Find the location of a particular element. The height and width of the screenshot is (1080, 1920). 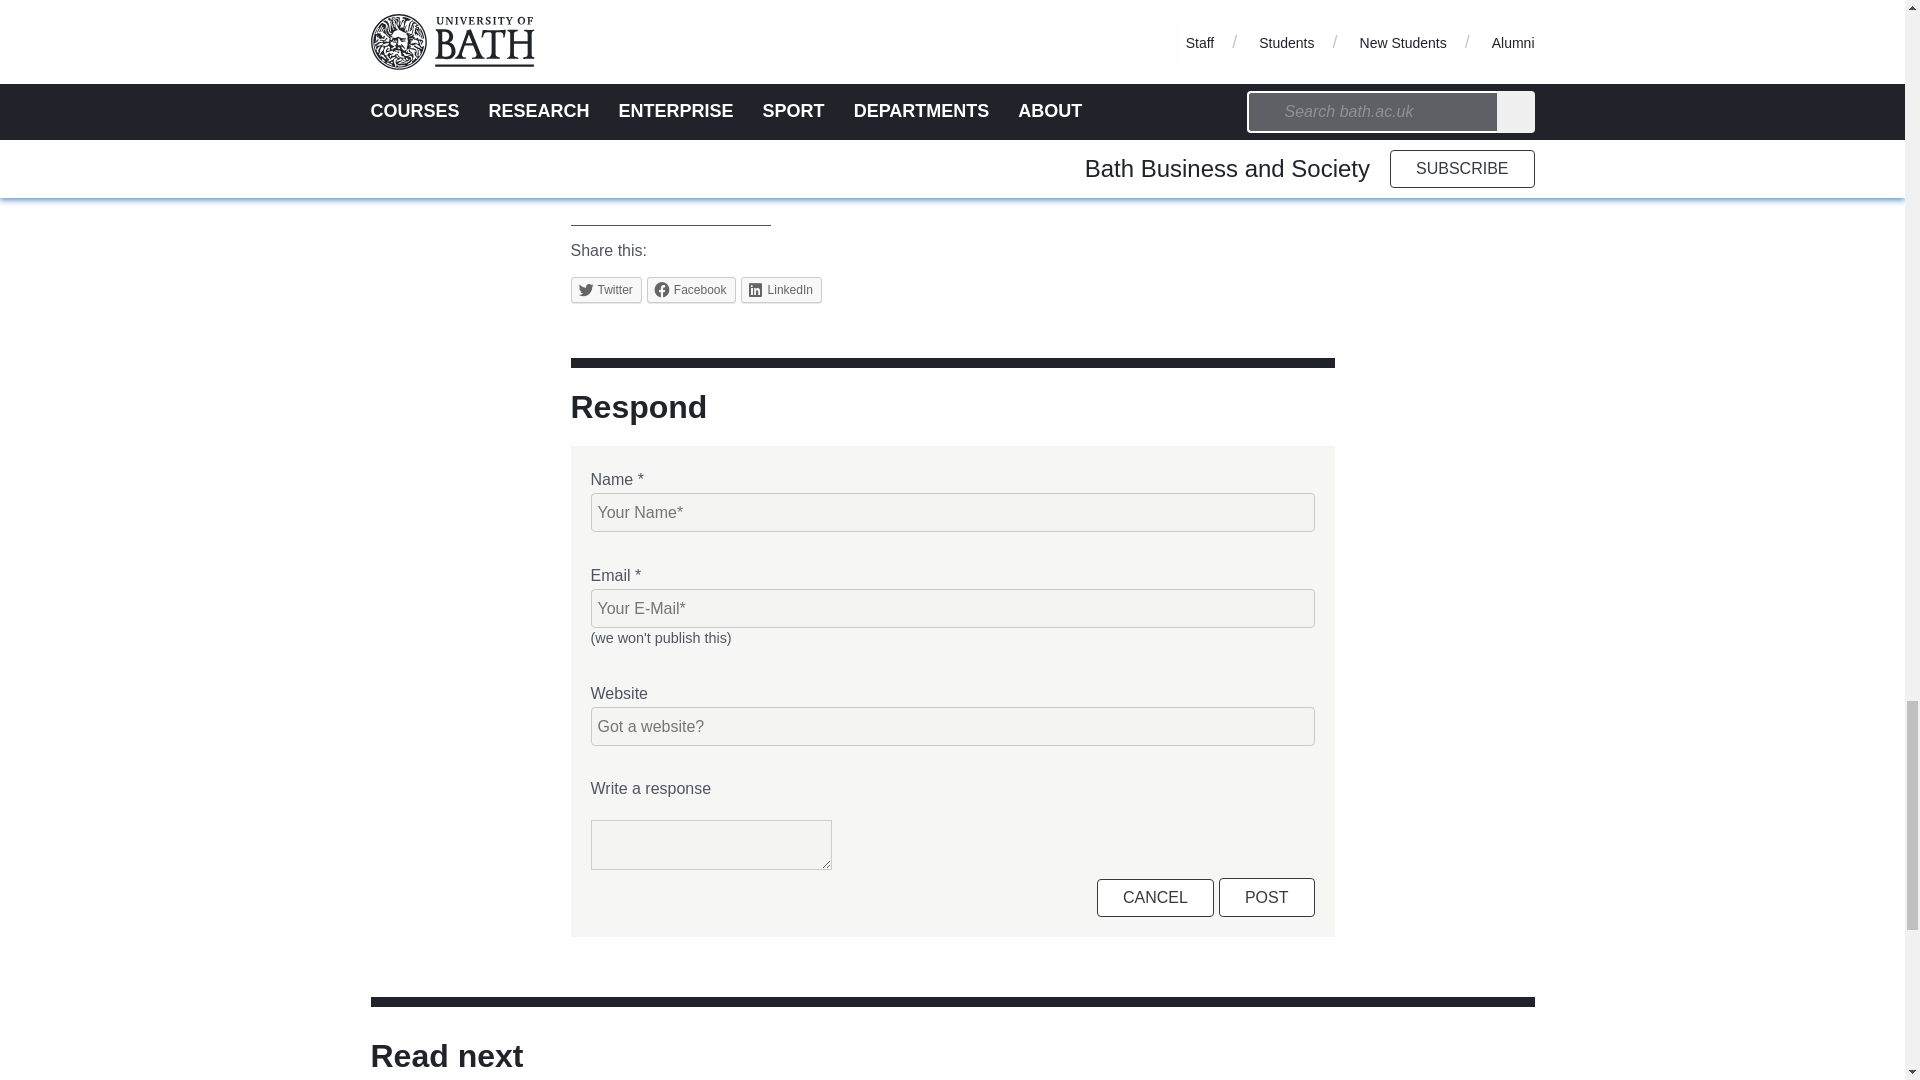

Click to share on Facebook is located at coordinates (691, 290).